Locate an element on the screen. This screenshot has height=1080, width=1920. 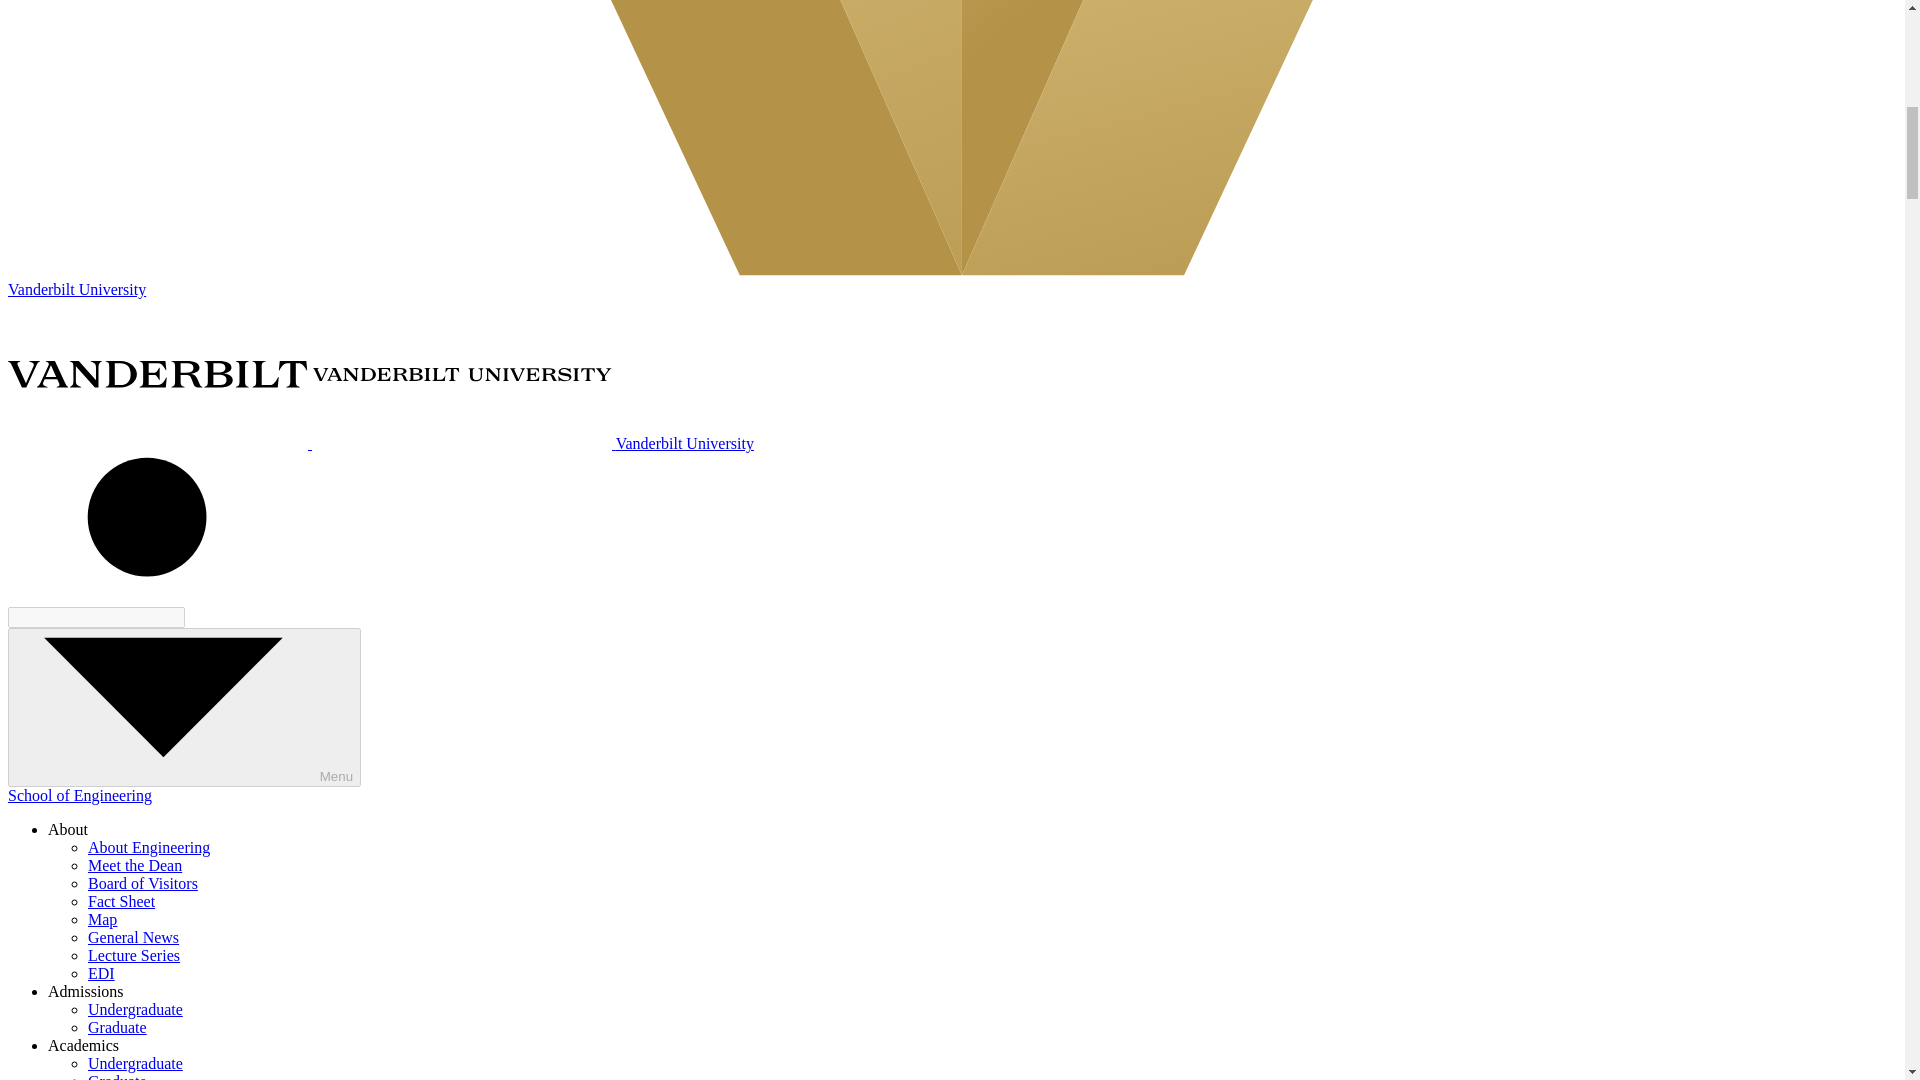
Map is located at coordinates (102, 919).